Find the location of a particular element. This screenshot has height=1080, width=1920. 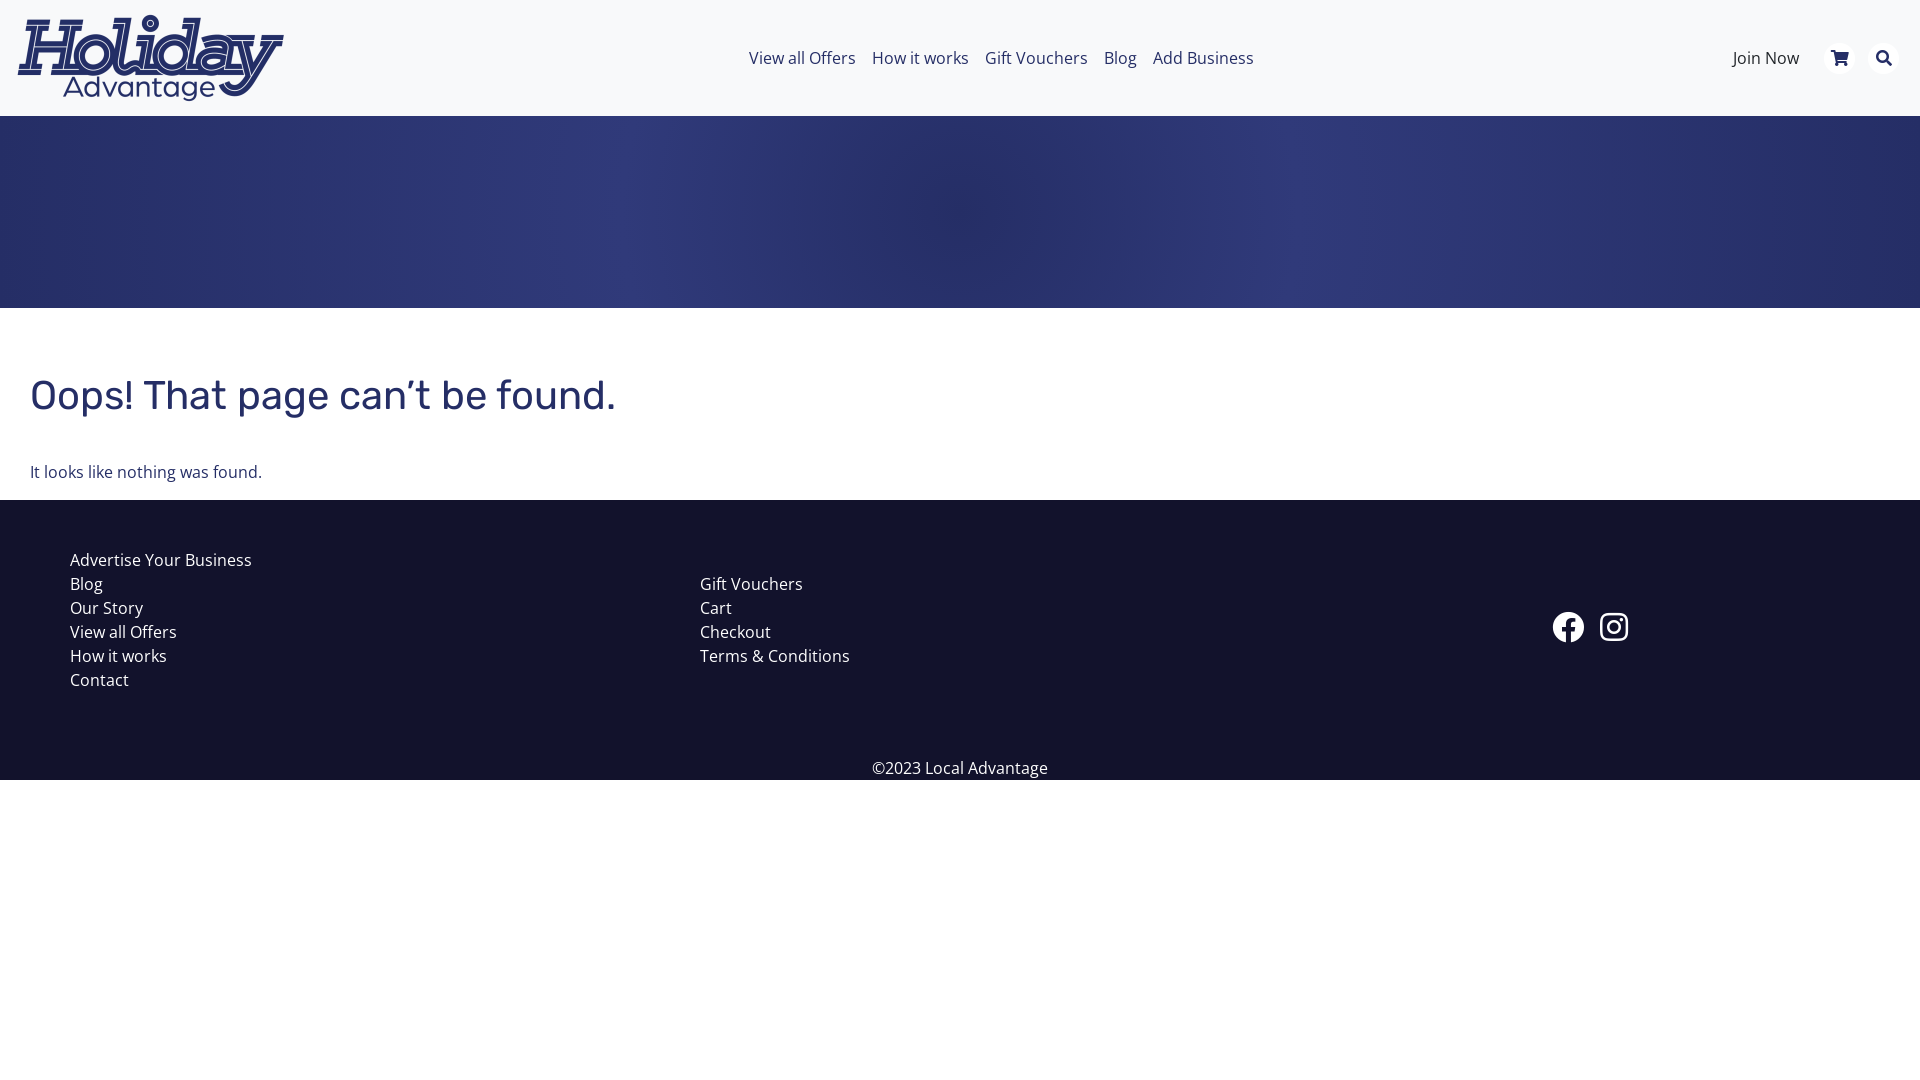

Checkout is located at coordinates (736, 632).